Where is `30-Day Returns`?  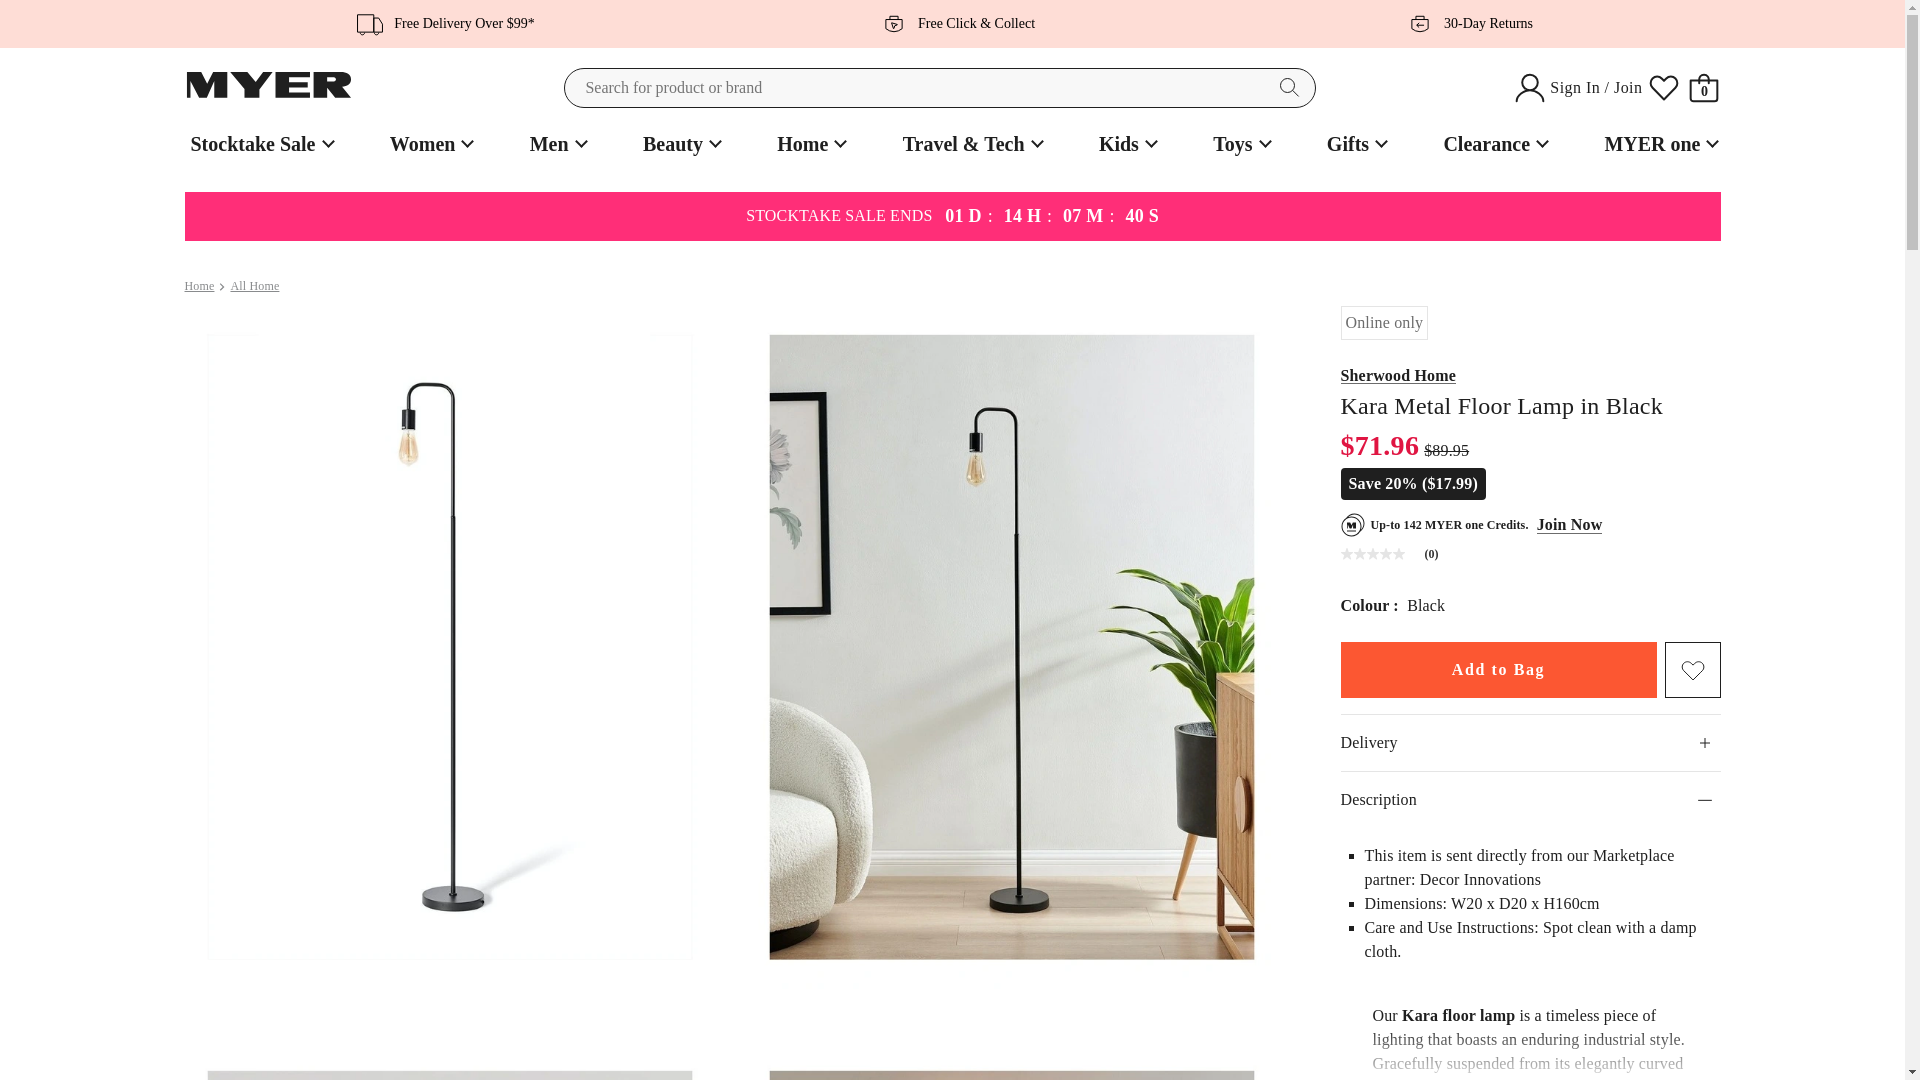
30-Day Returns is located at coordinates (1464, 23).